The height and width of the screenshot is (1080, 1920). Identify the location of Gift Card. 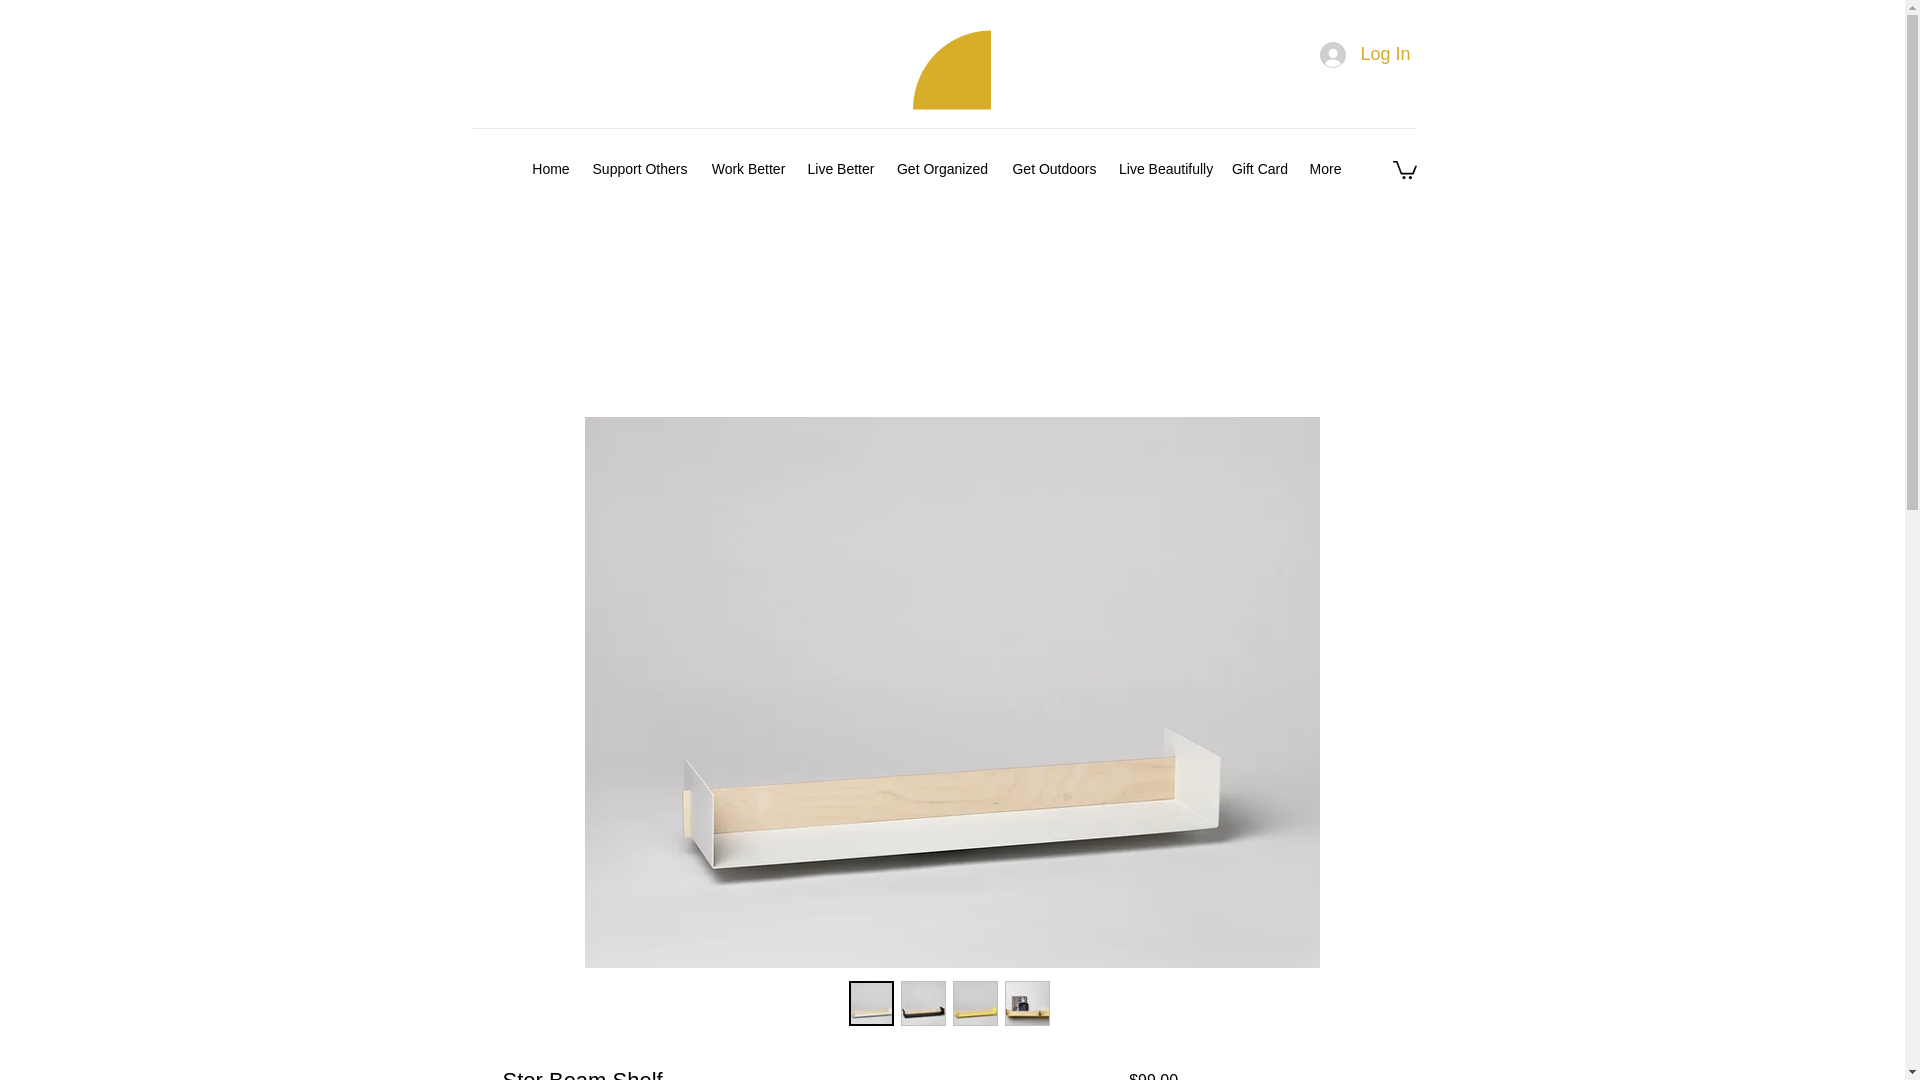
(1260, 168).